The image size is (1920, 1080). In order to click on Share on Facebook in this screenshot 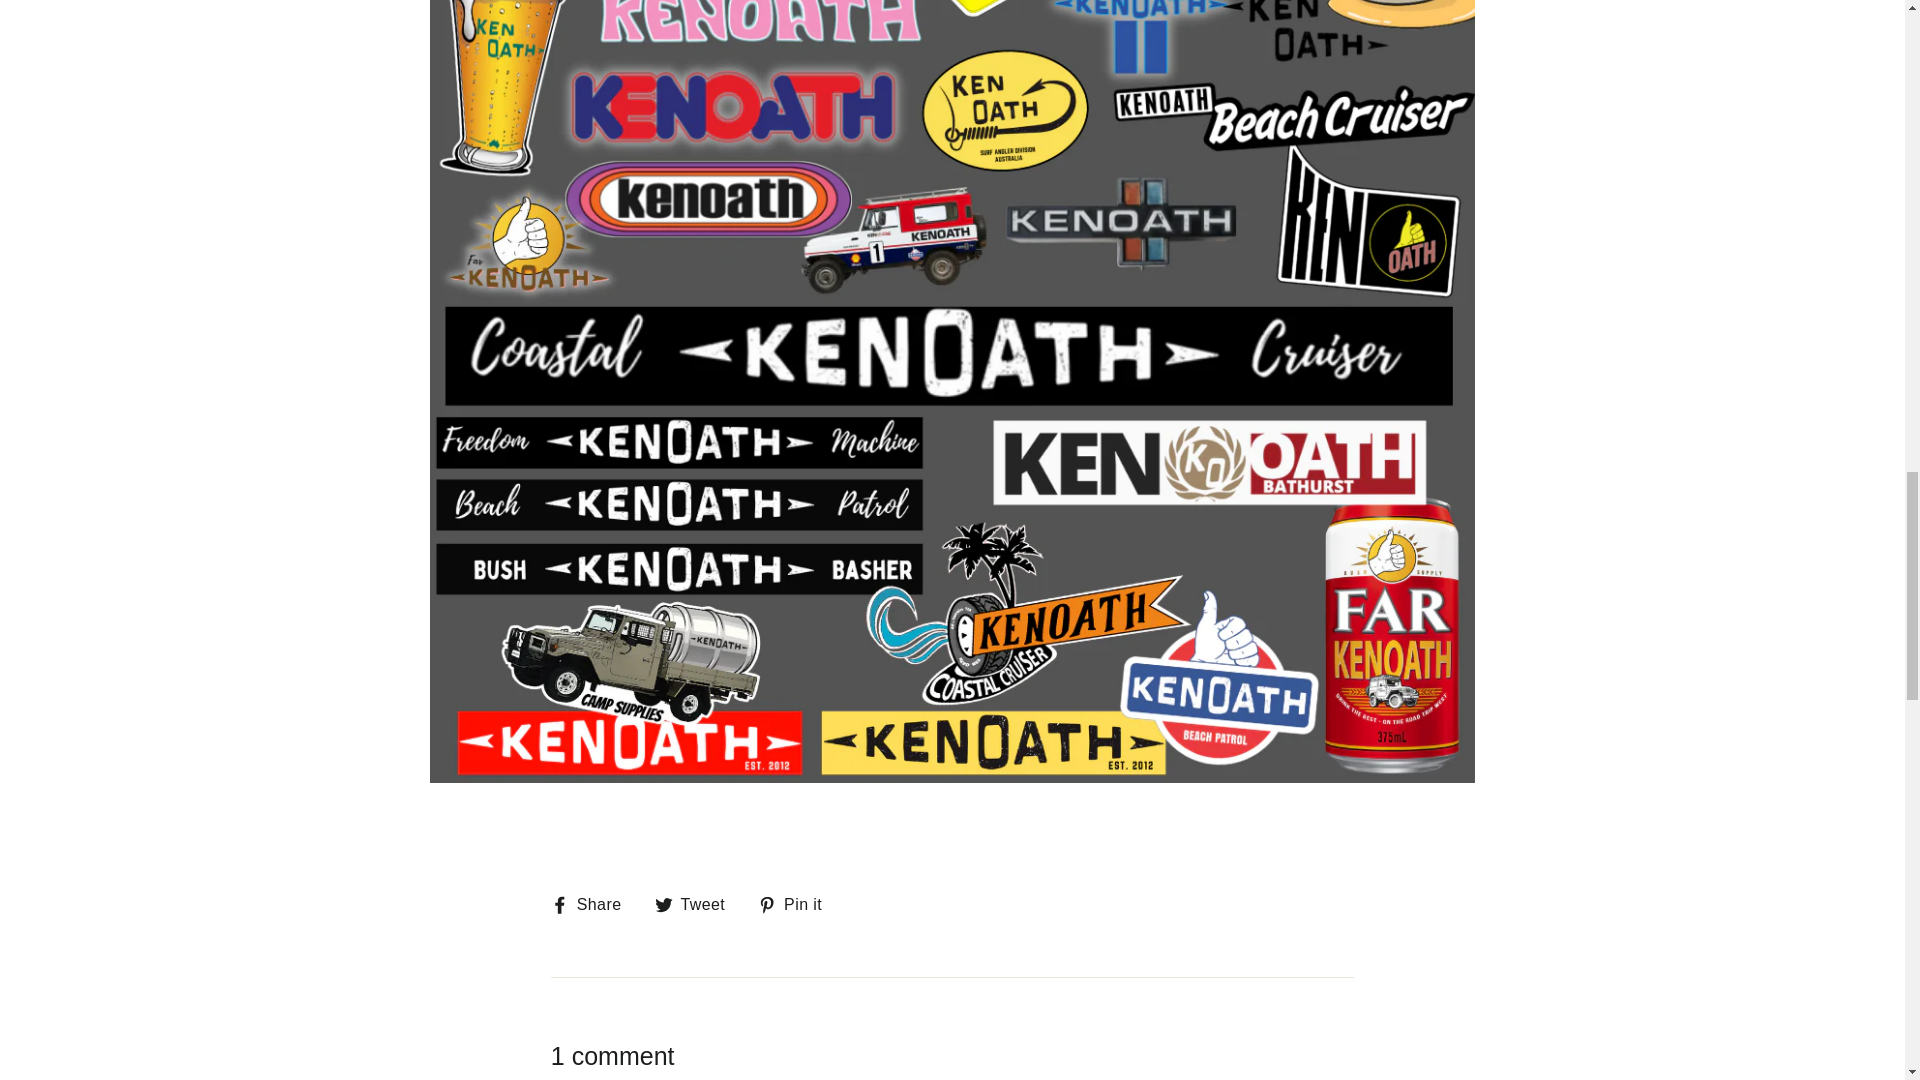, I will do `click(594, 904)`.